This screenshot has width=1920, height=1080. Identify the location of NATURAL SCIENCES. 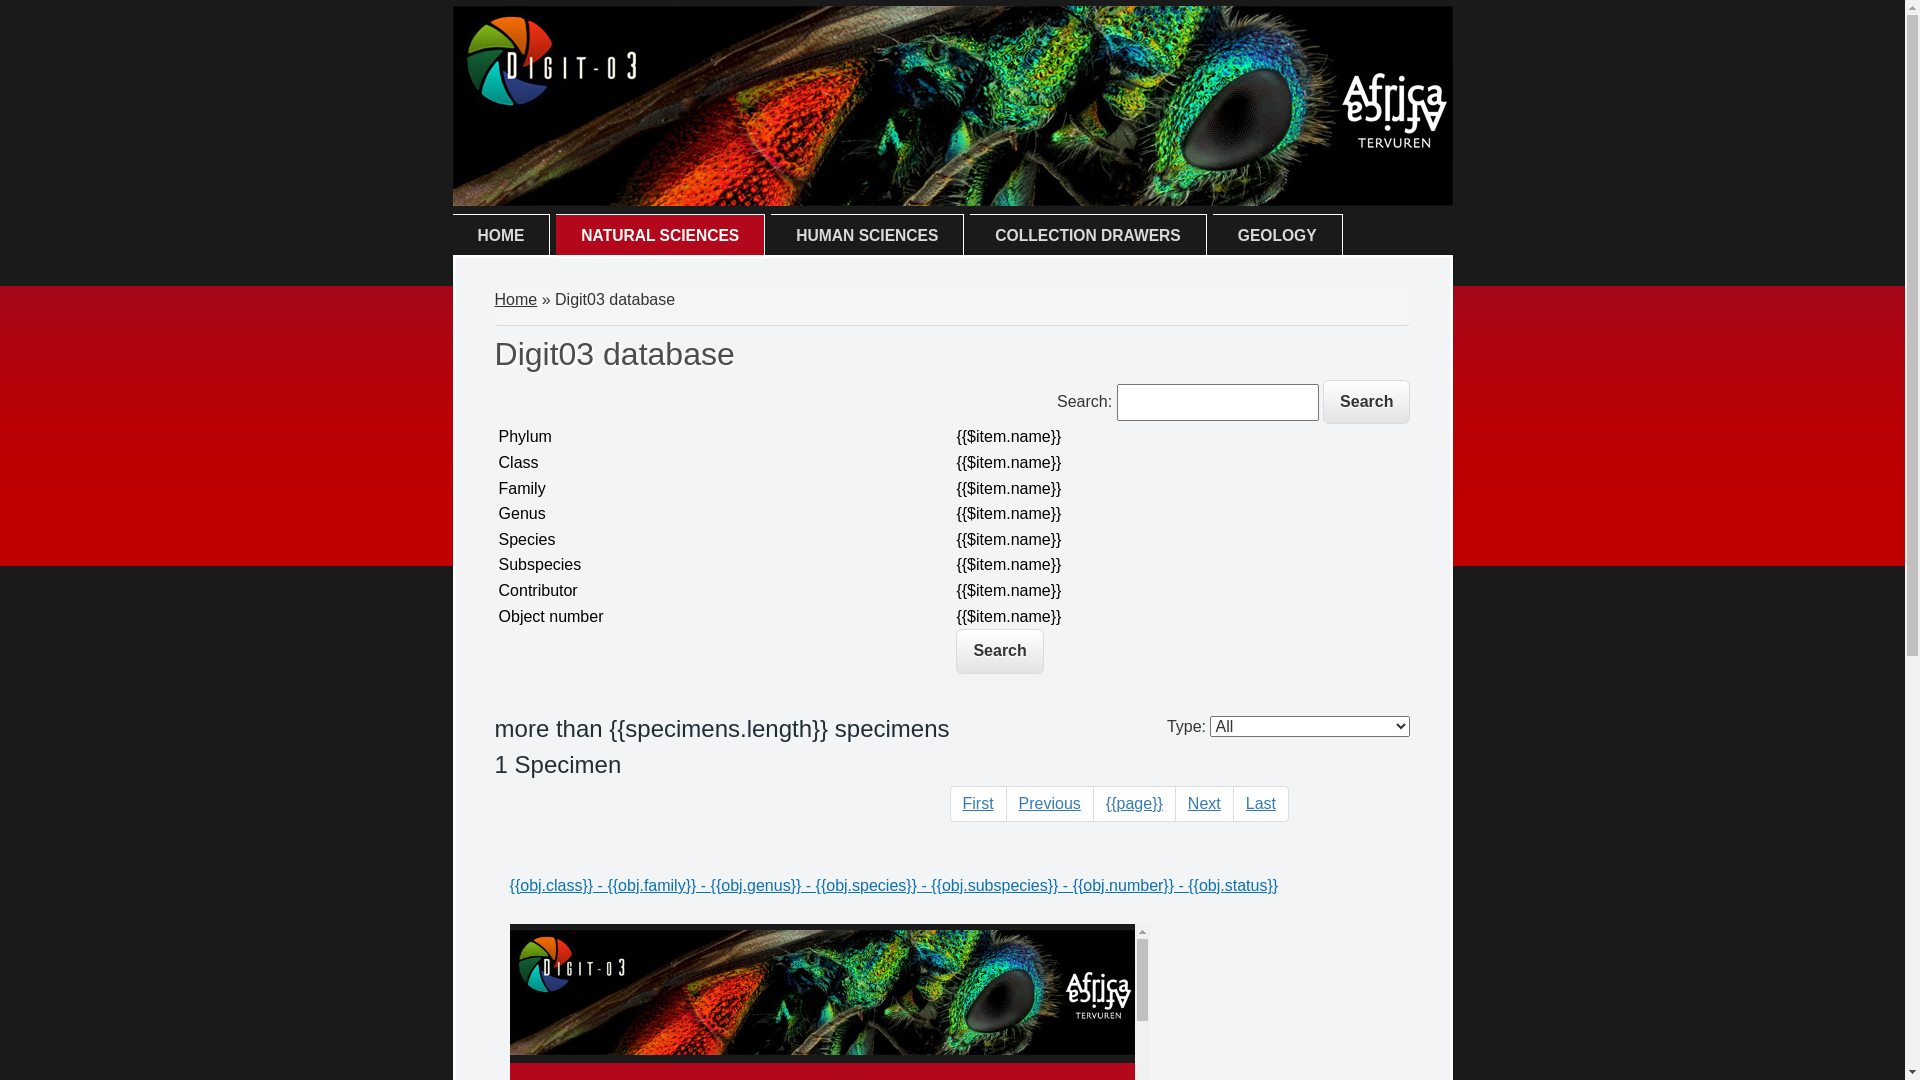
(660, 236).